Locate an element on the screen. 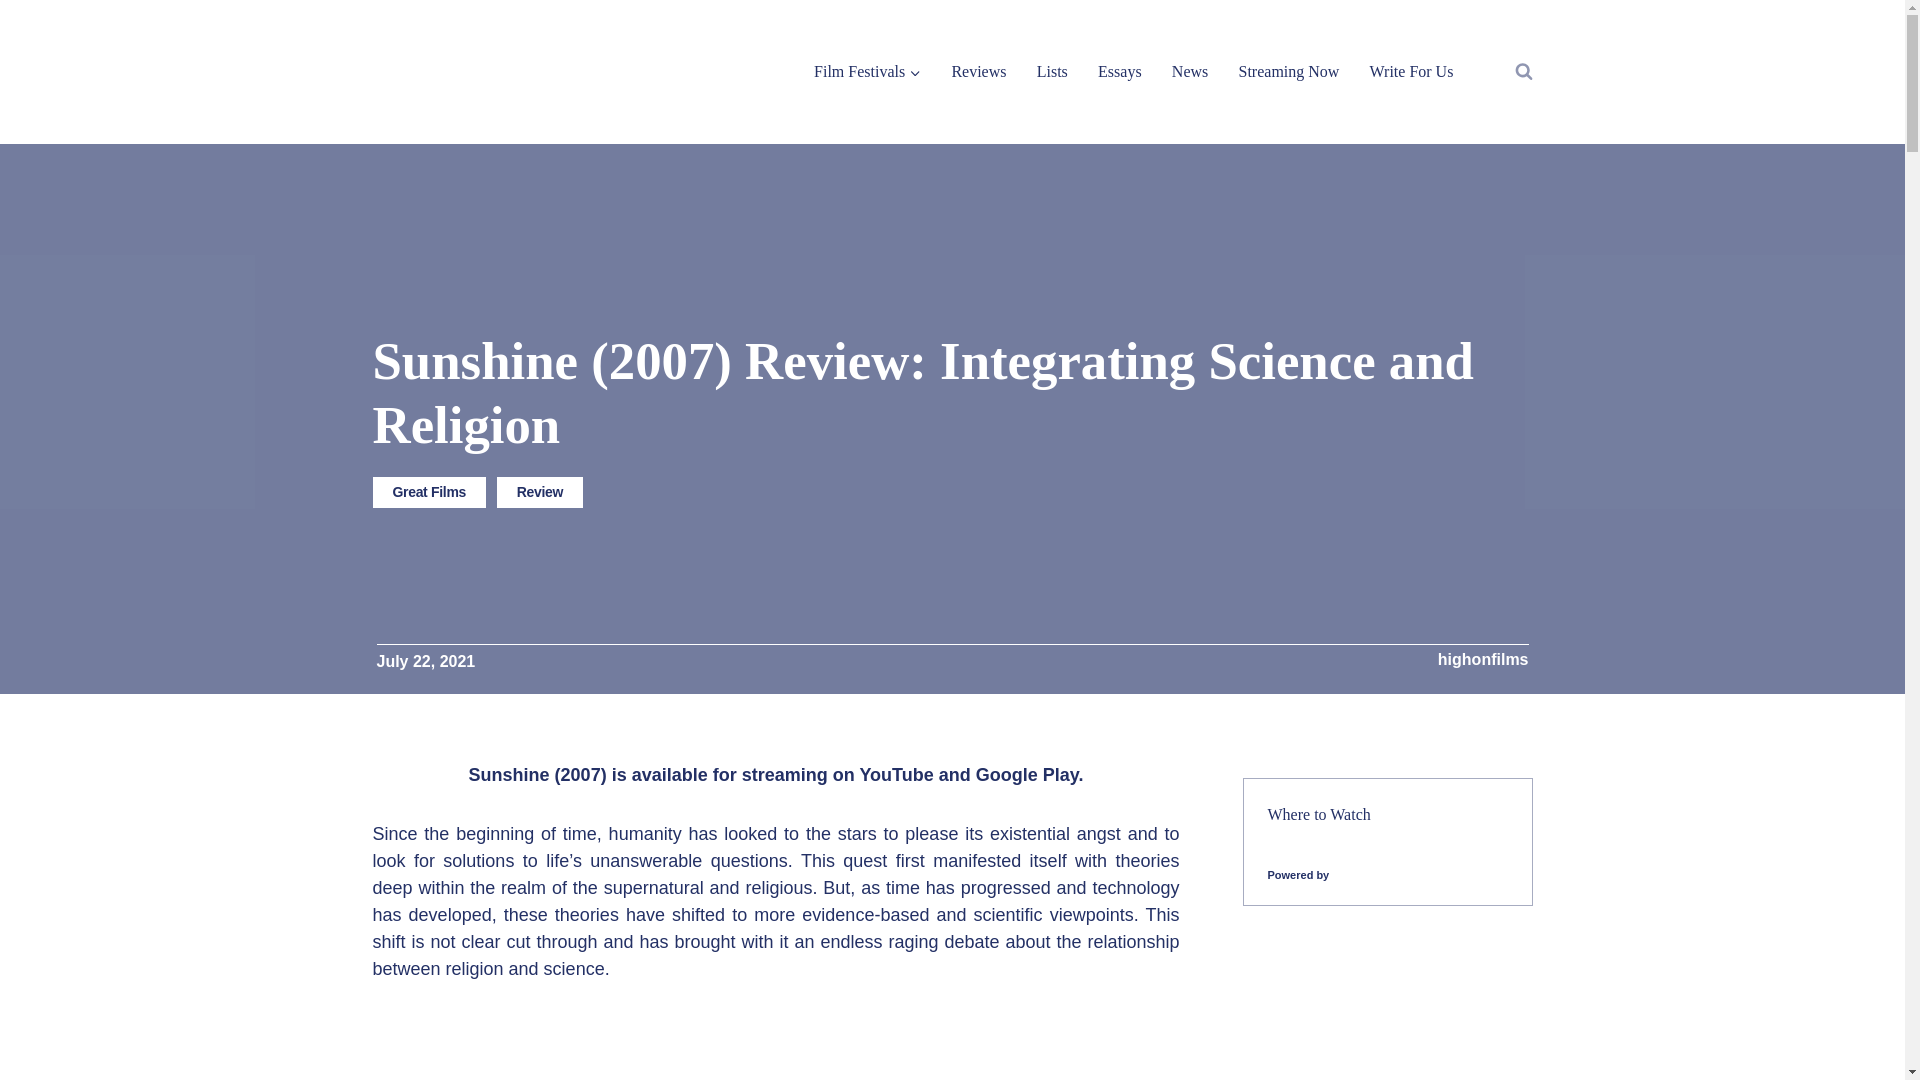 This screenshot has width=1920, height=1080. Reviews is located at coordinates (978, 70).